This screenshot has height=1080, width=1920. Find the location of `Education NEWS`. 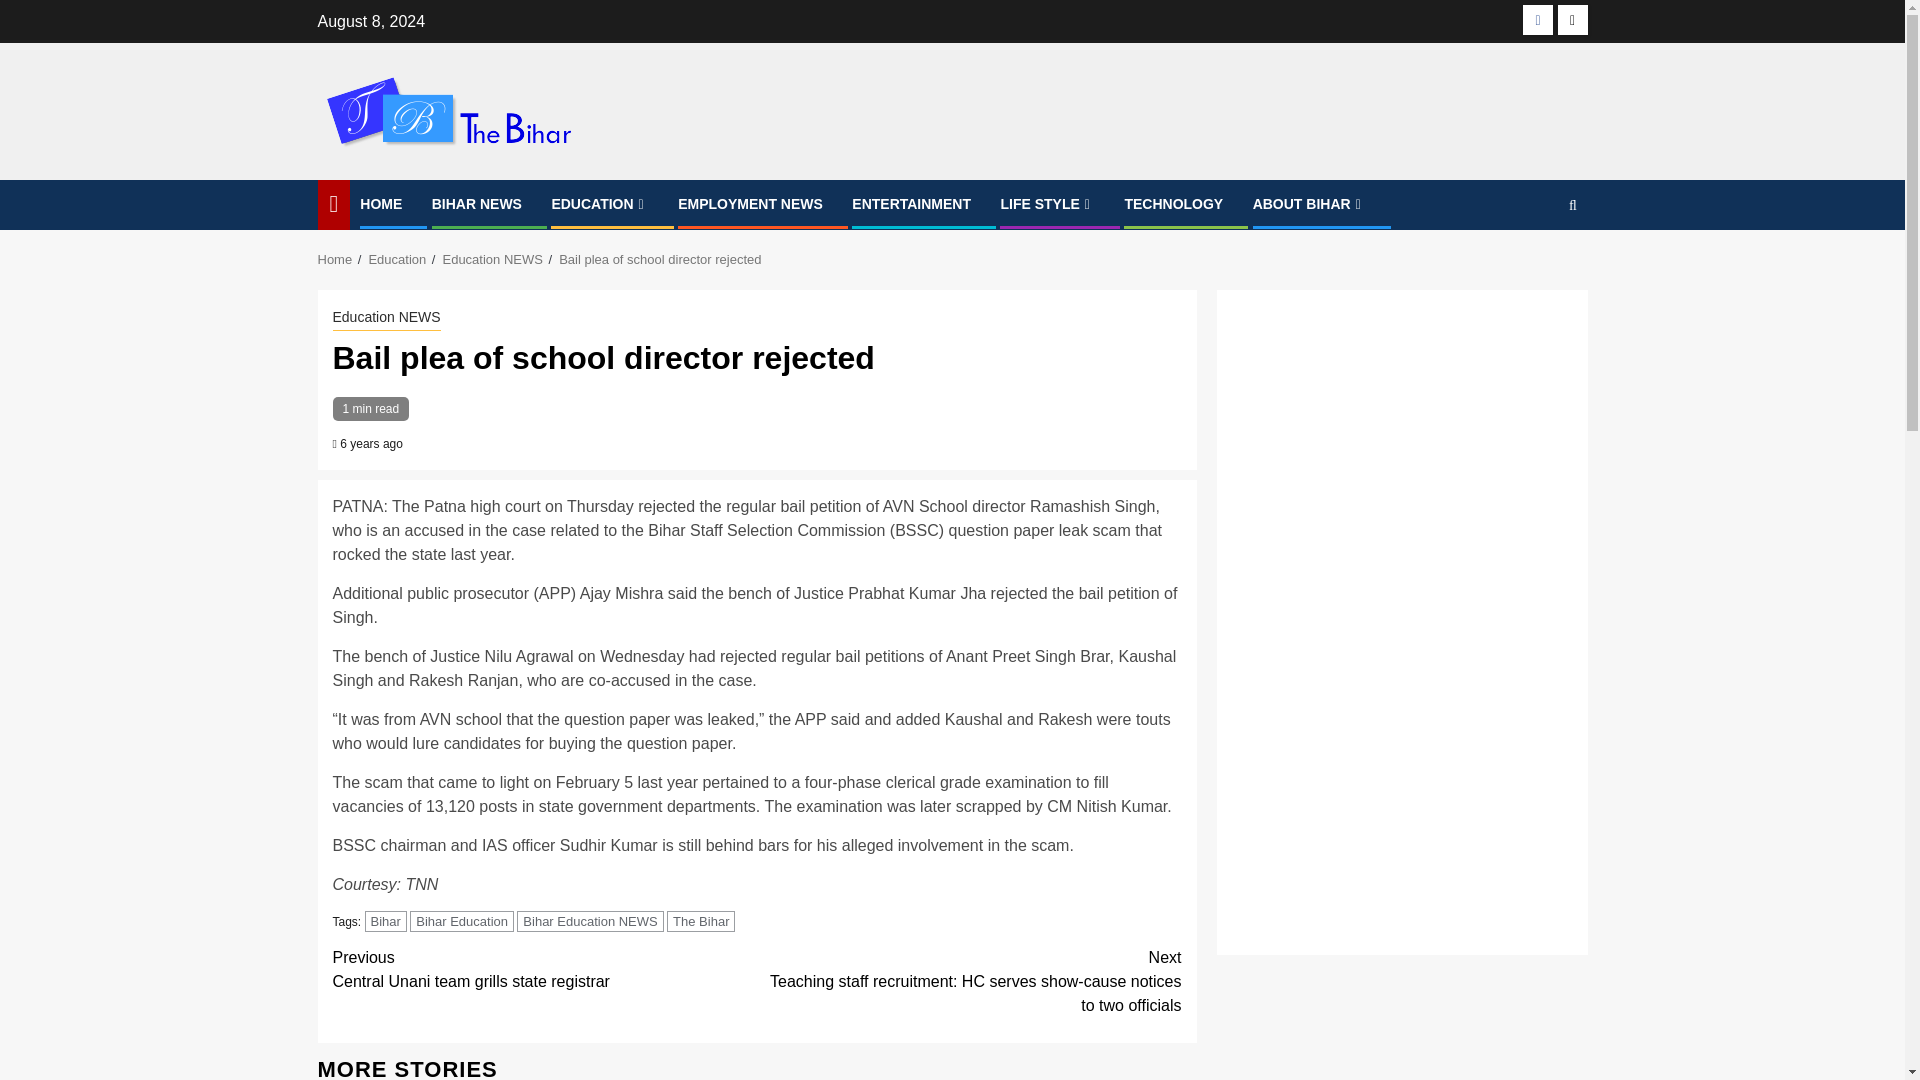

Education NEWS is located at coordinates (386, 318).